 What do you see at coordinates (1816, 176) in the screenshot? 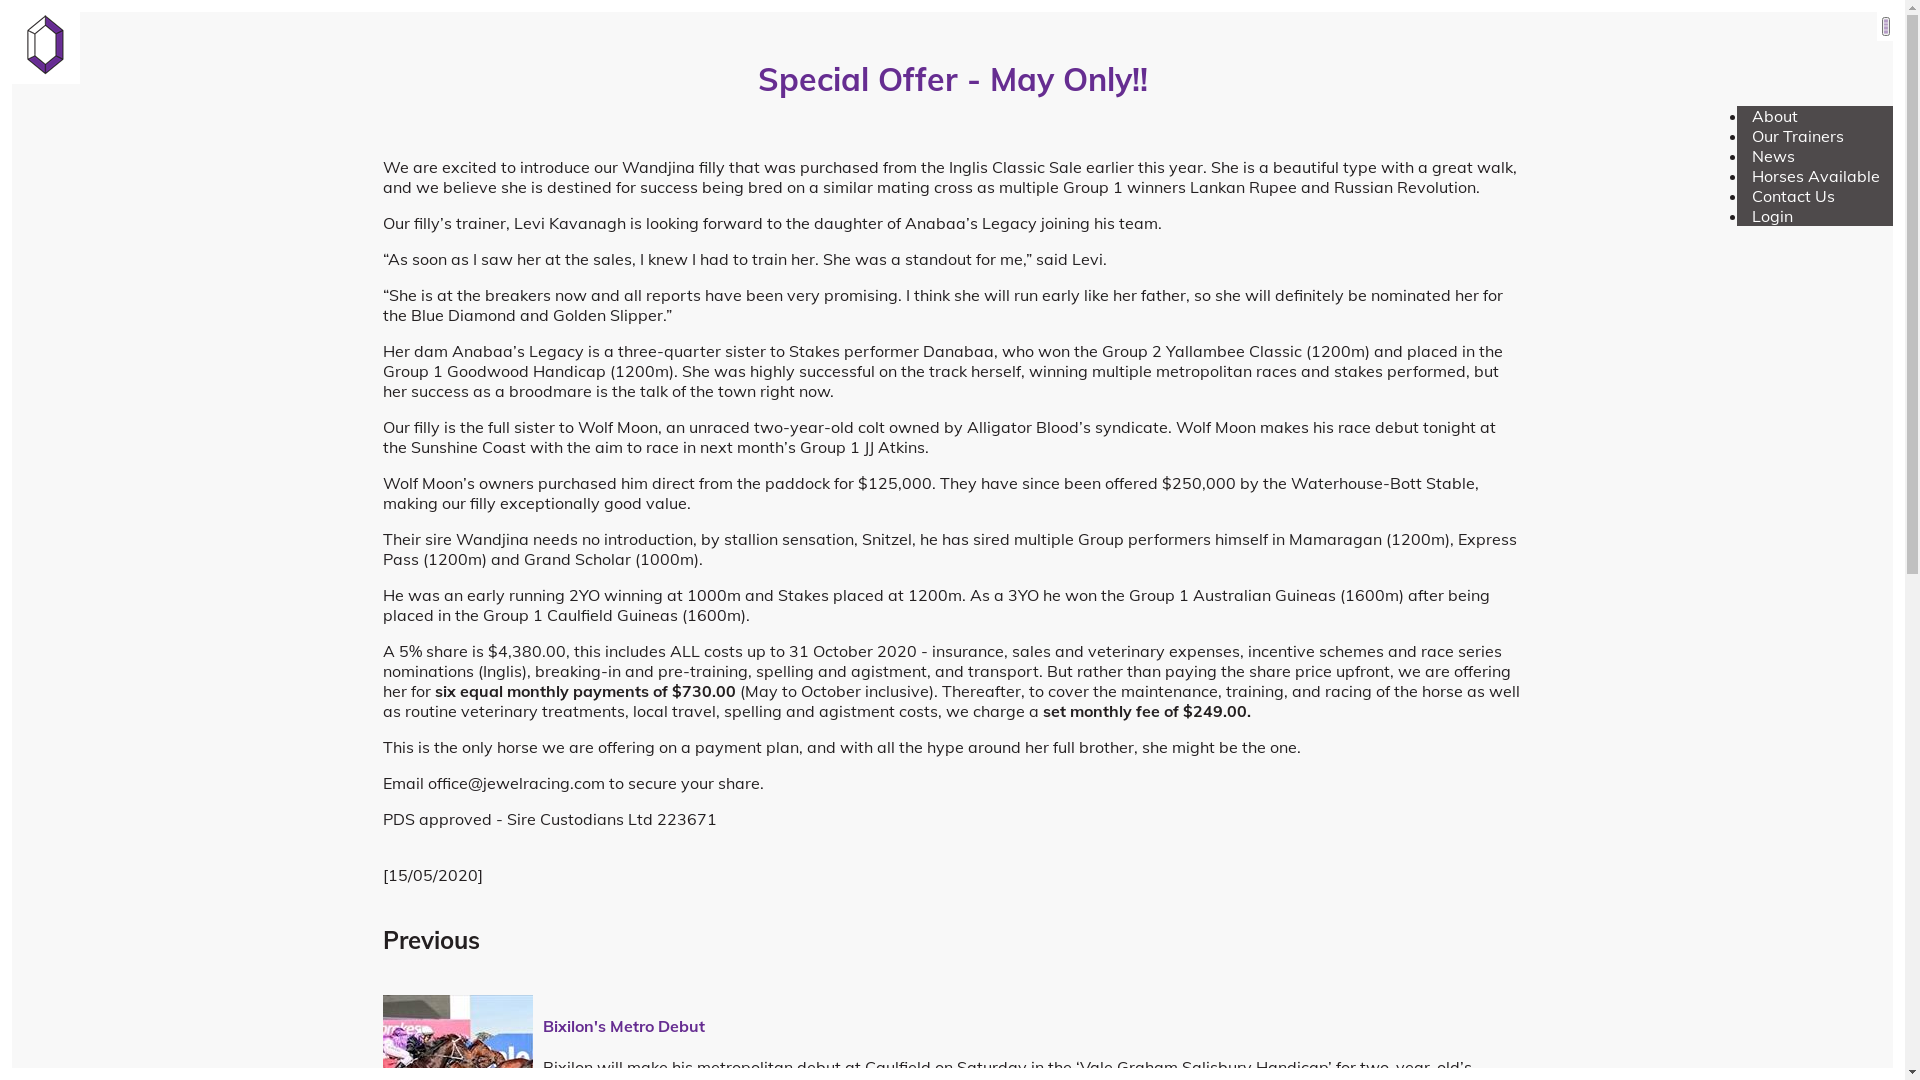
I see `Horses Available` at bounding box center [1816, 176].